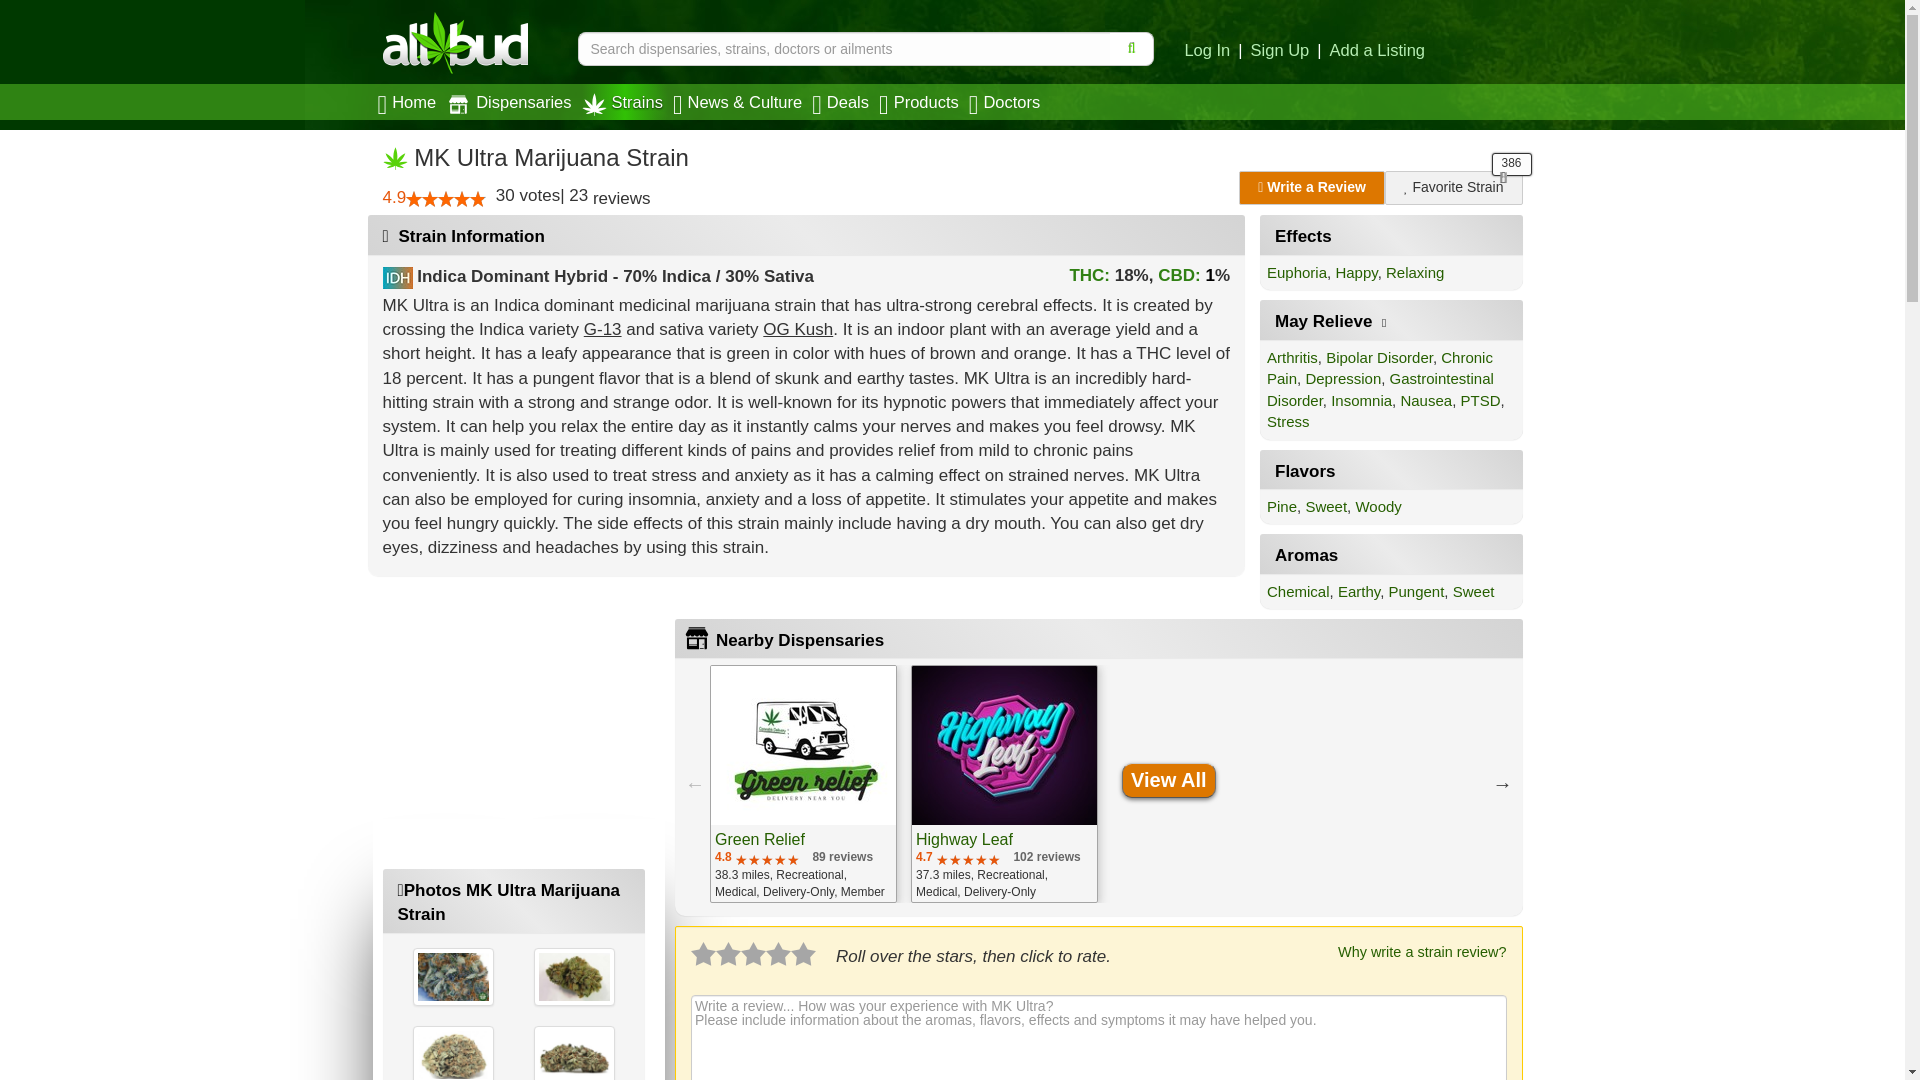  I want to click on Deals, so click(842, 102).